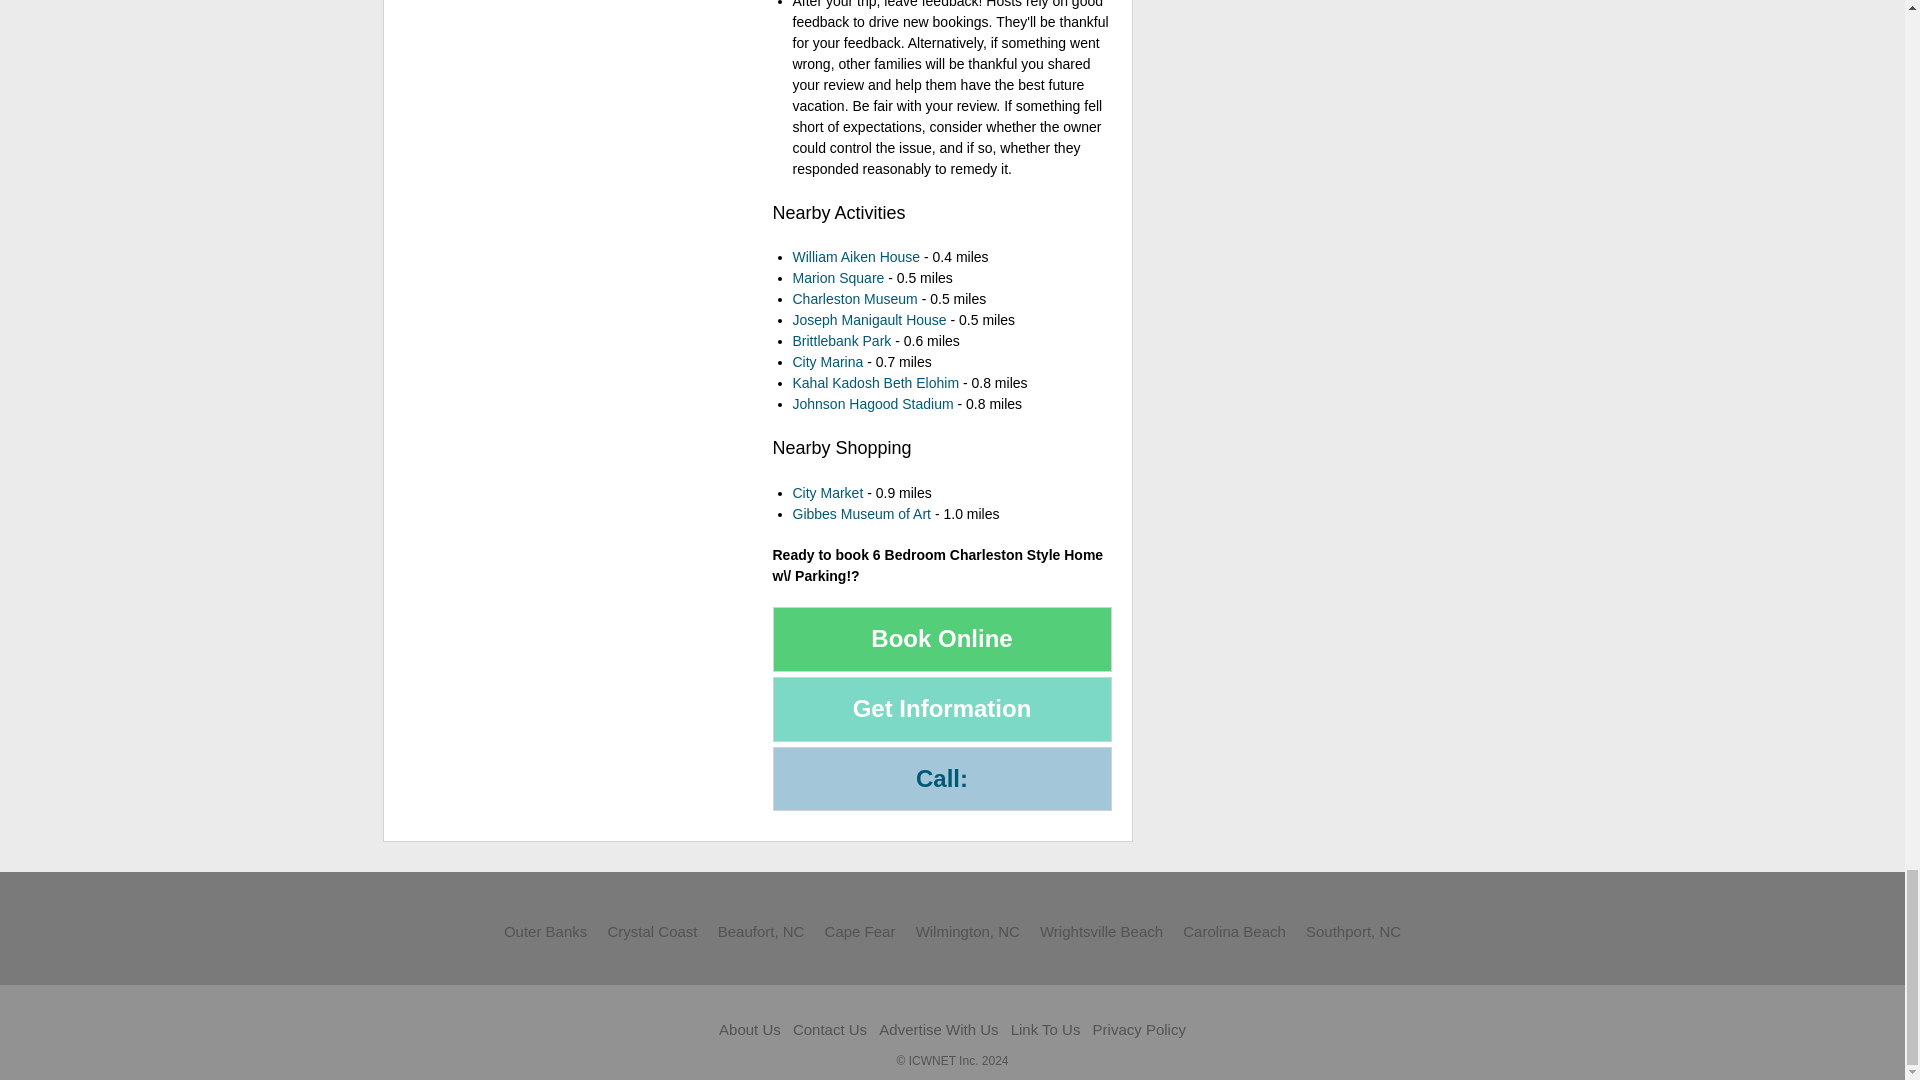  Describe the element at coordinates (868, 320) in the screenshot. I see `Joseph Manigault House` at that location.